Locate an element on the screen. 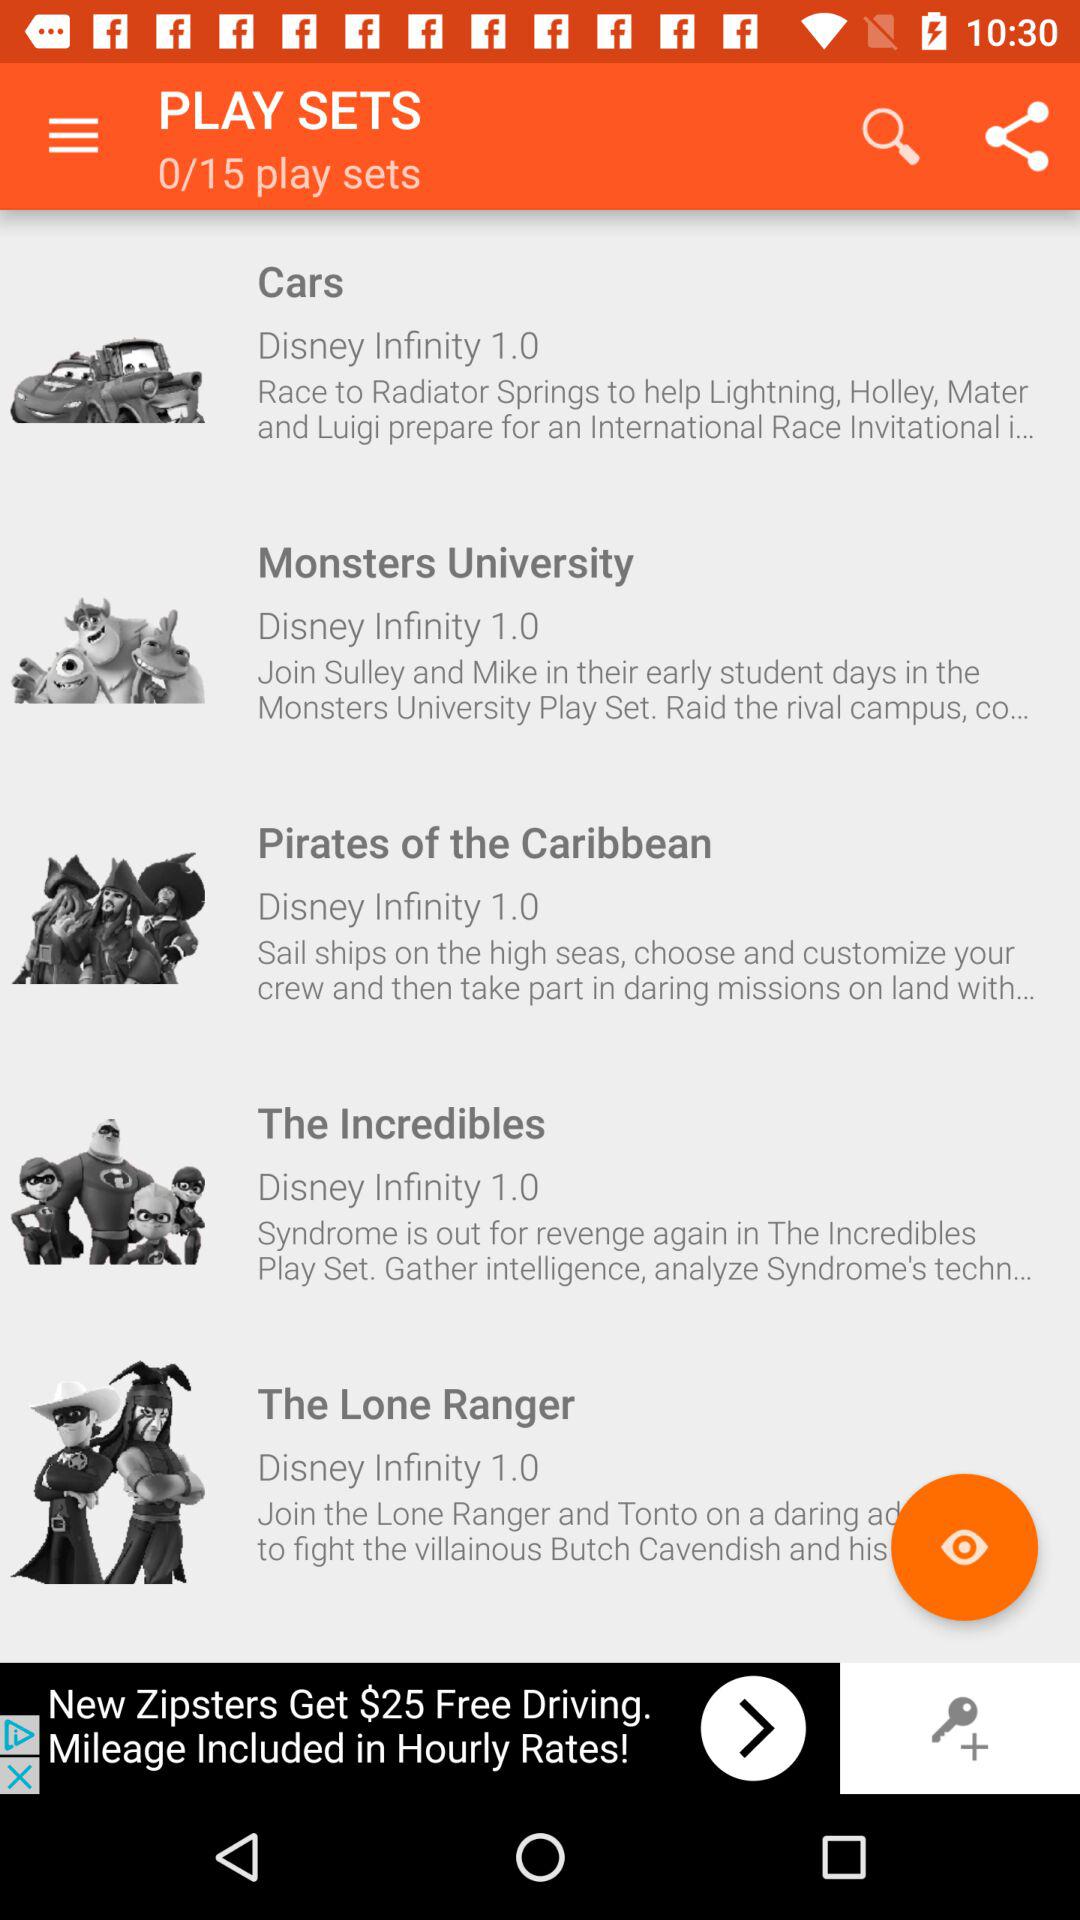 This screenshot has width=1080, height=1920. favorite watch-list is located at coordinates (964, 1546).